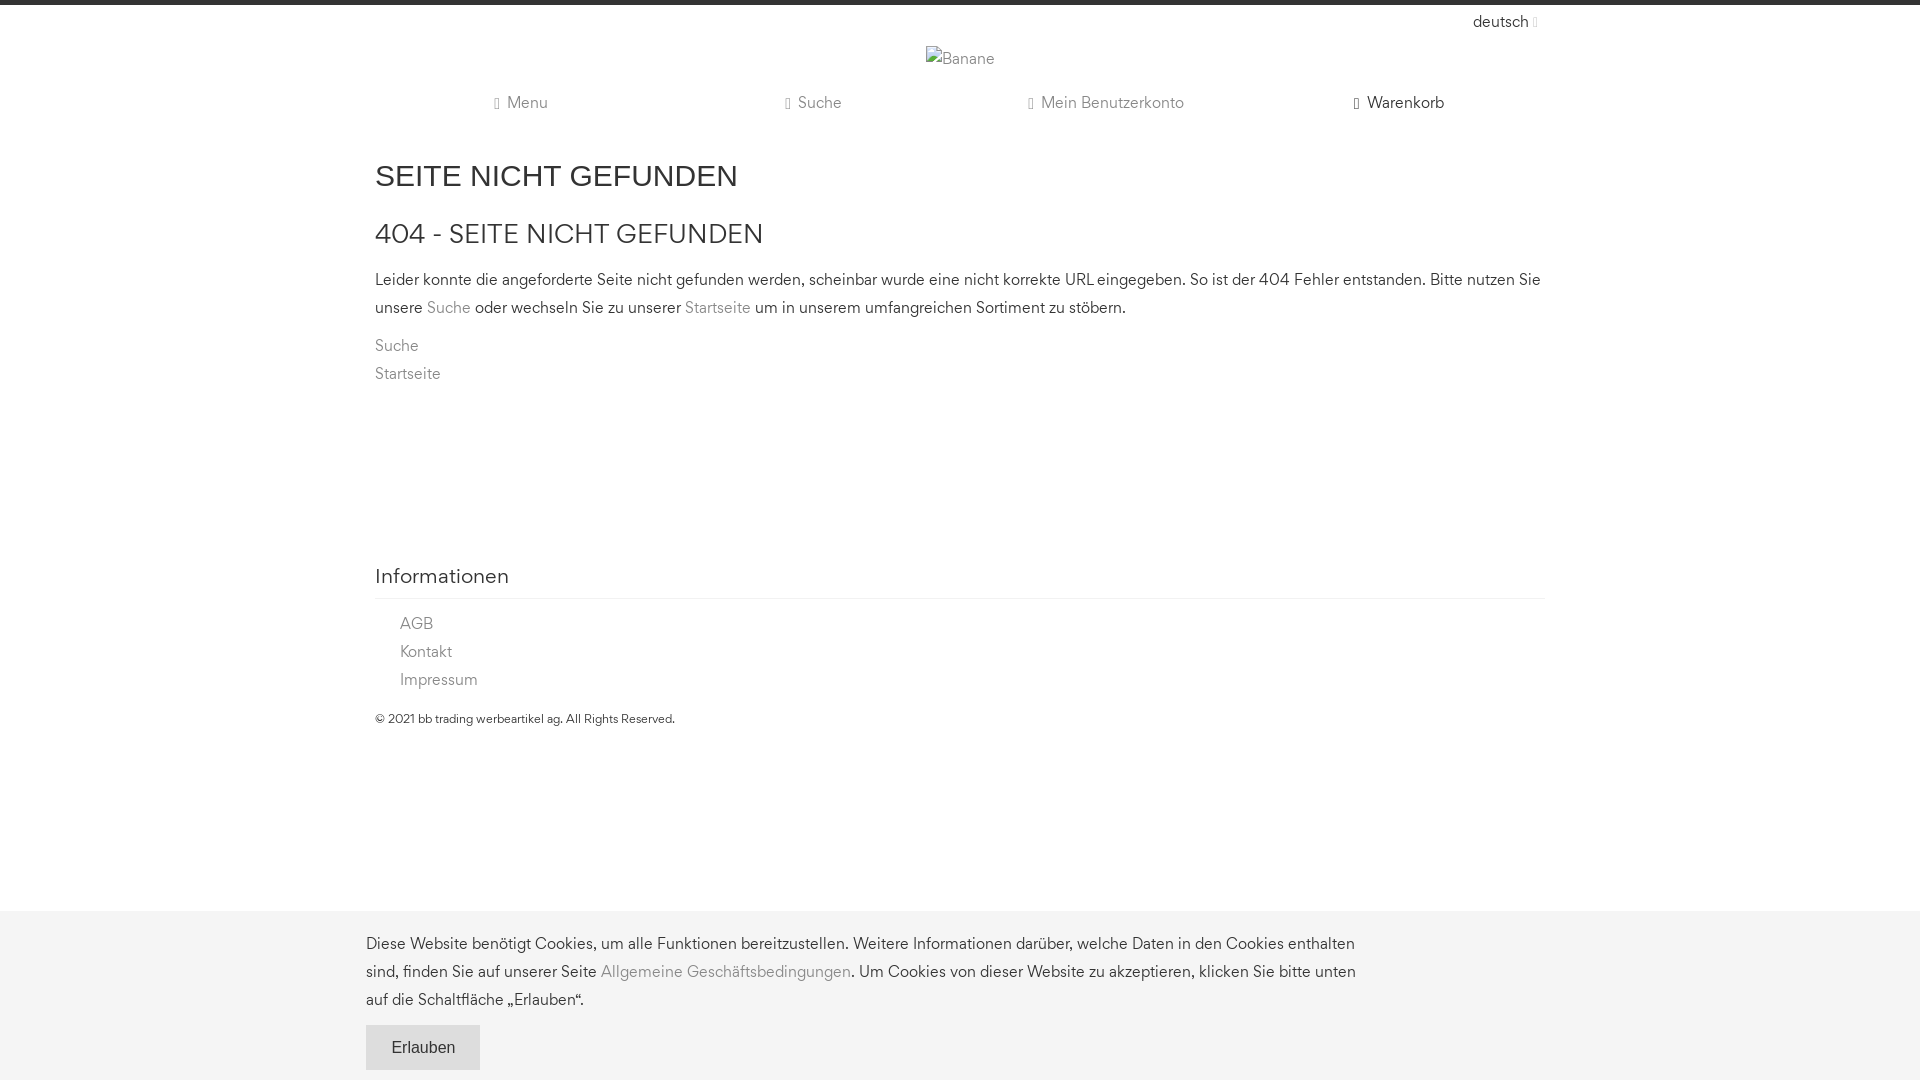 This screenshot has height=1080, width=1920. I want to click on Suche, so click(814, 104).